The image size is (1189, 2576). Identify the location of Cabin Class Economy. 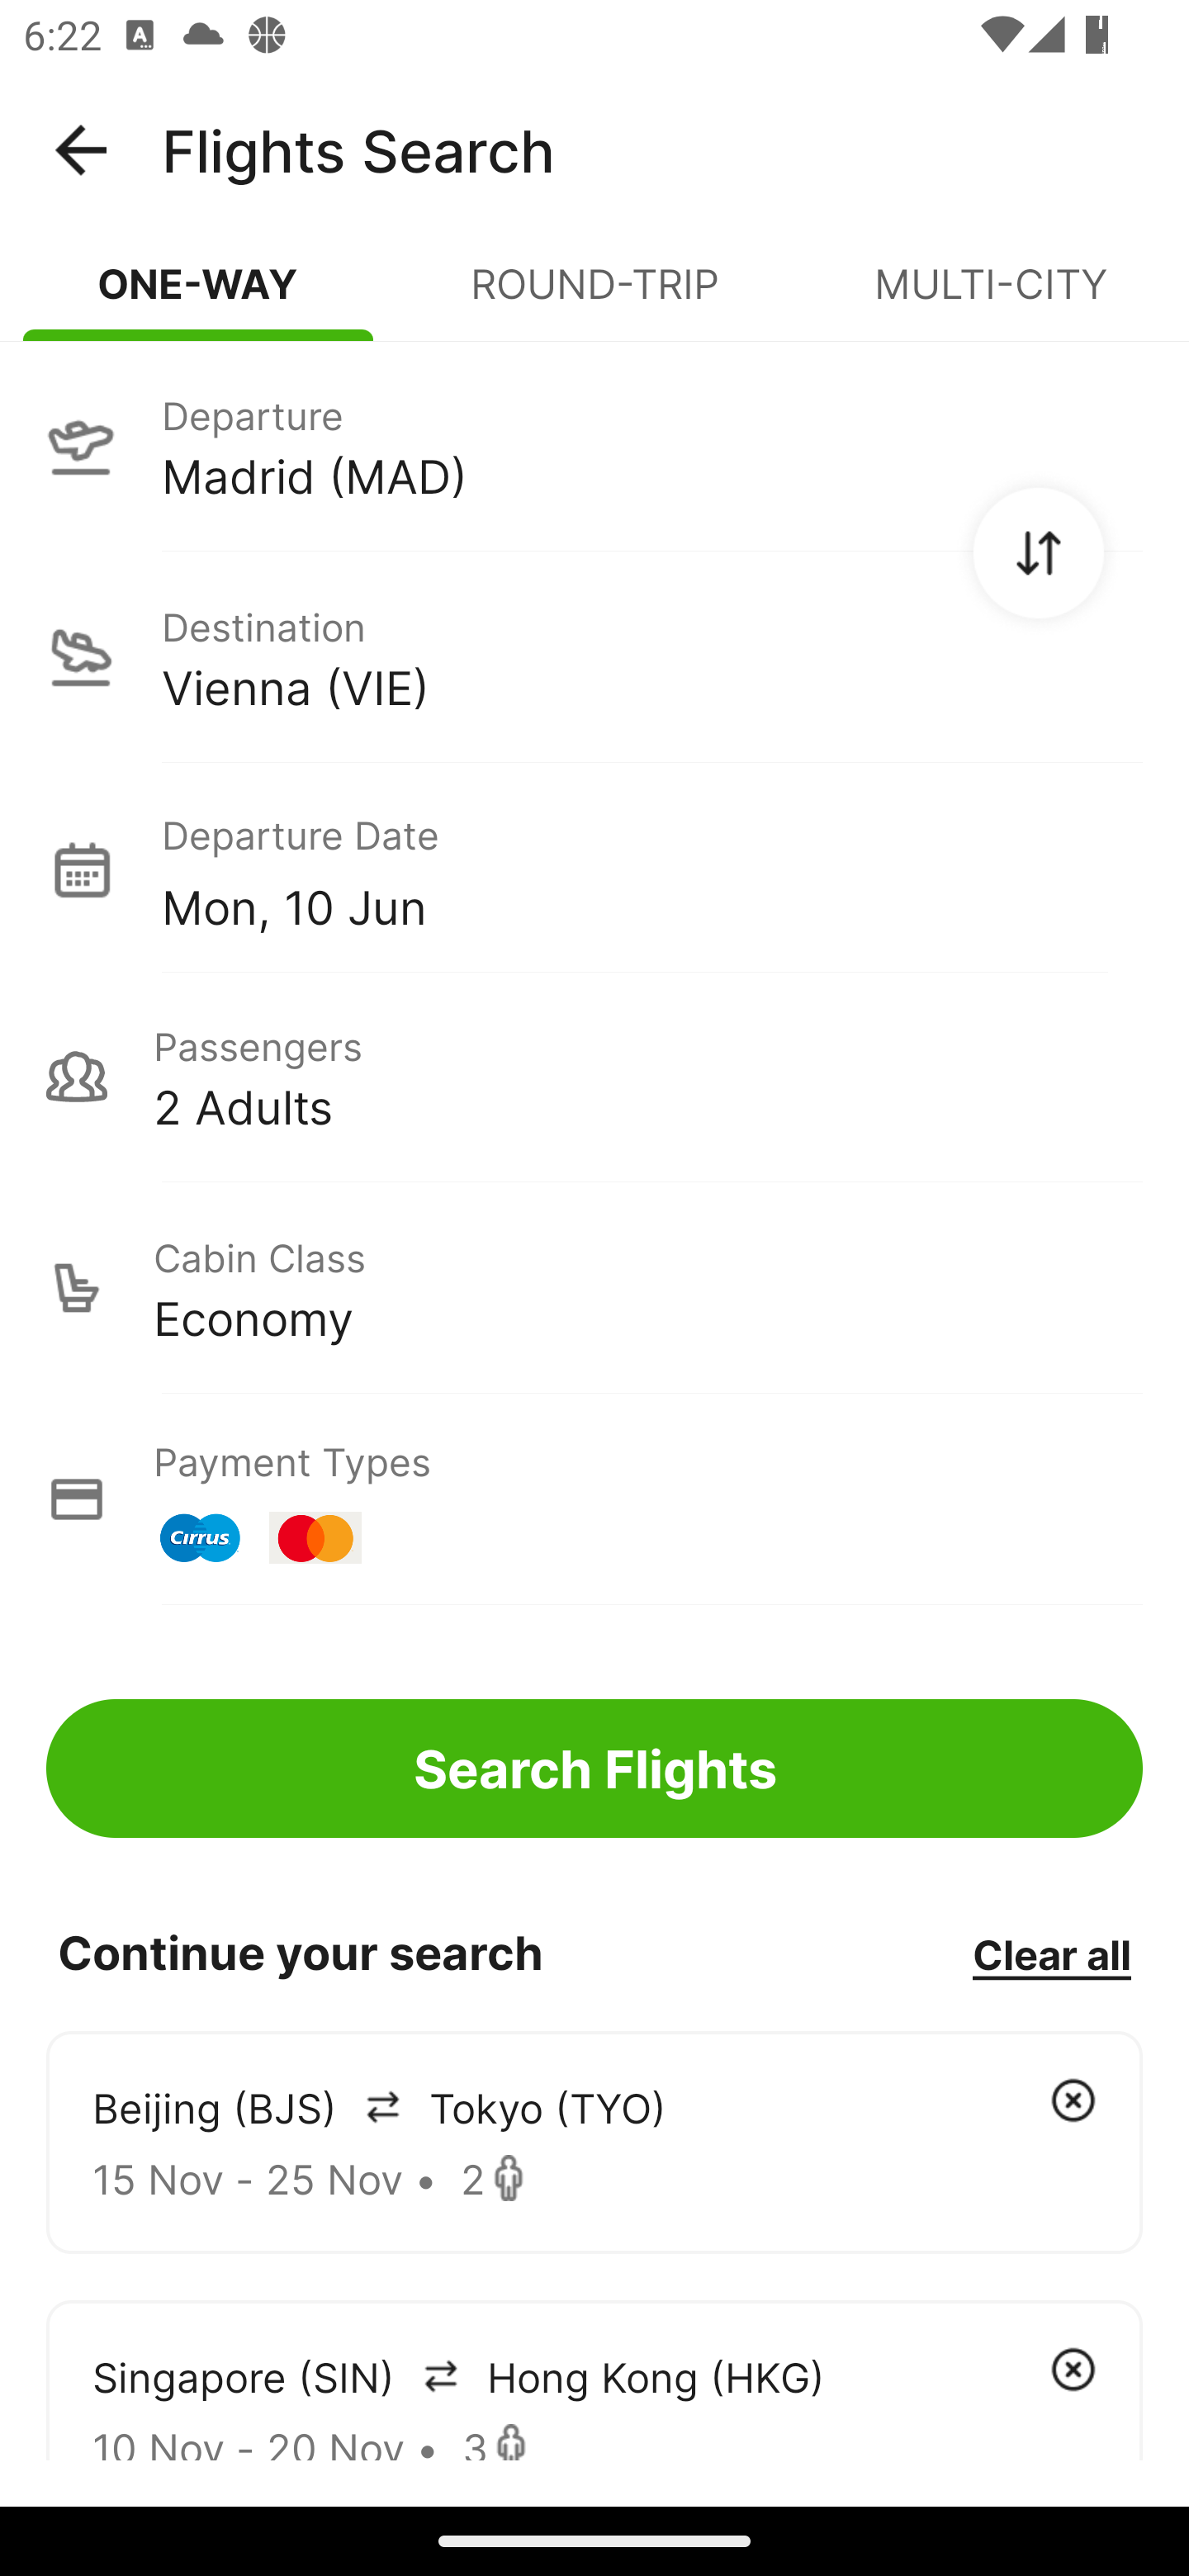
(594, 1288).